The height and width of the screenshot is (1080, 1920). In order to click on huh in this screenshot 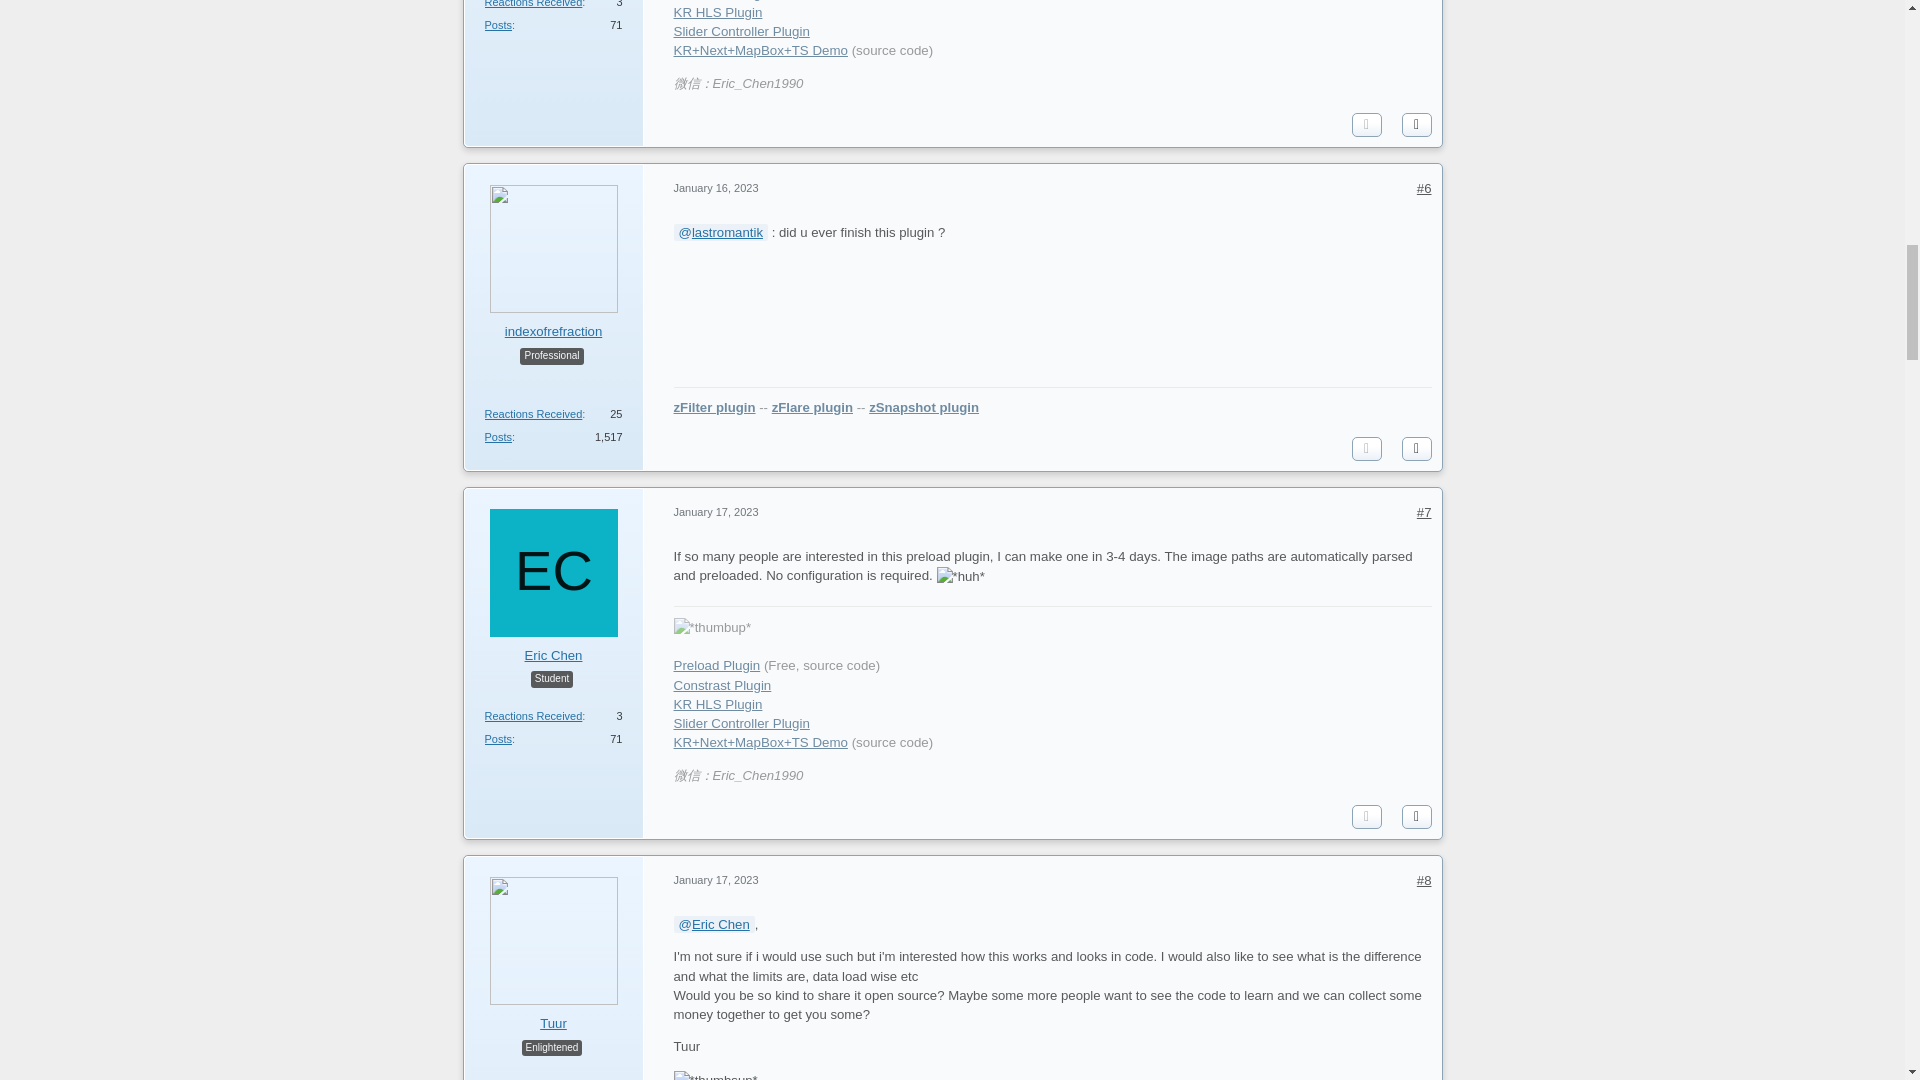, I will do `click(960, 576)`.